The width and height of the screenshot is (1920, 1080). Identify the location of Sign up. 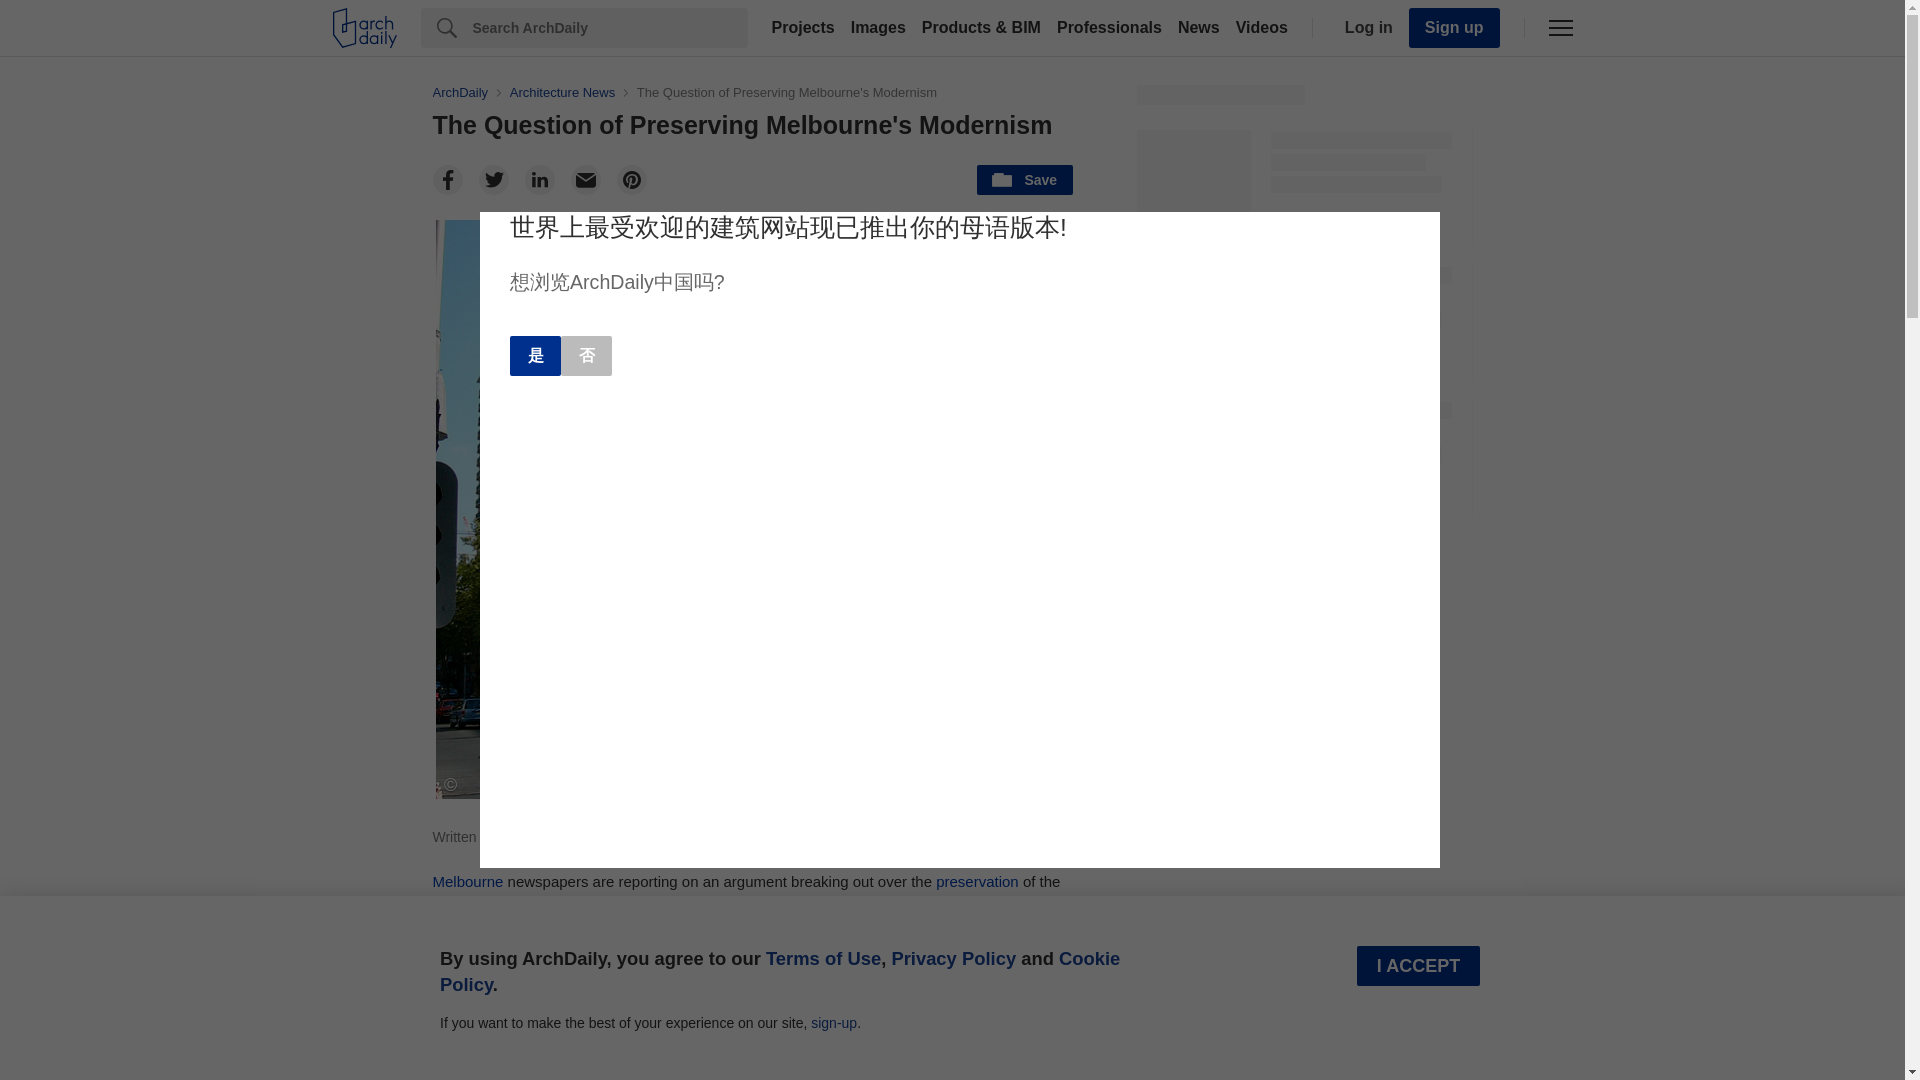
(1454, 27).